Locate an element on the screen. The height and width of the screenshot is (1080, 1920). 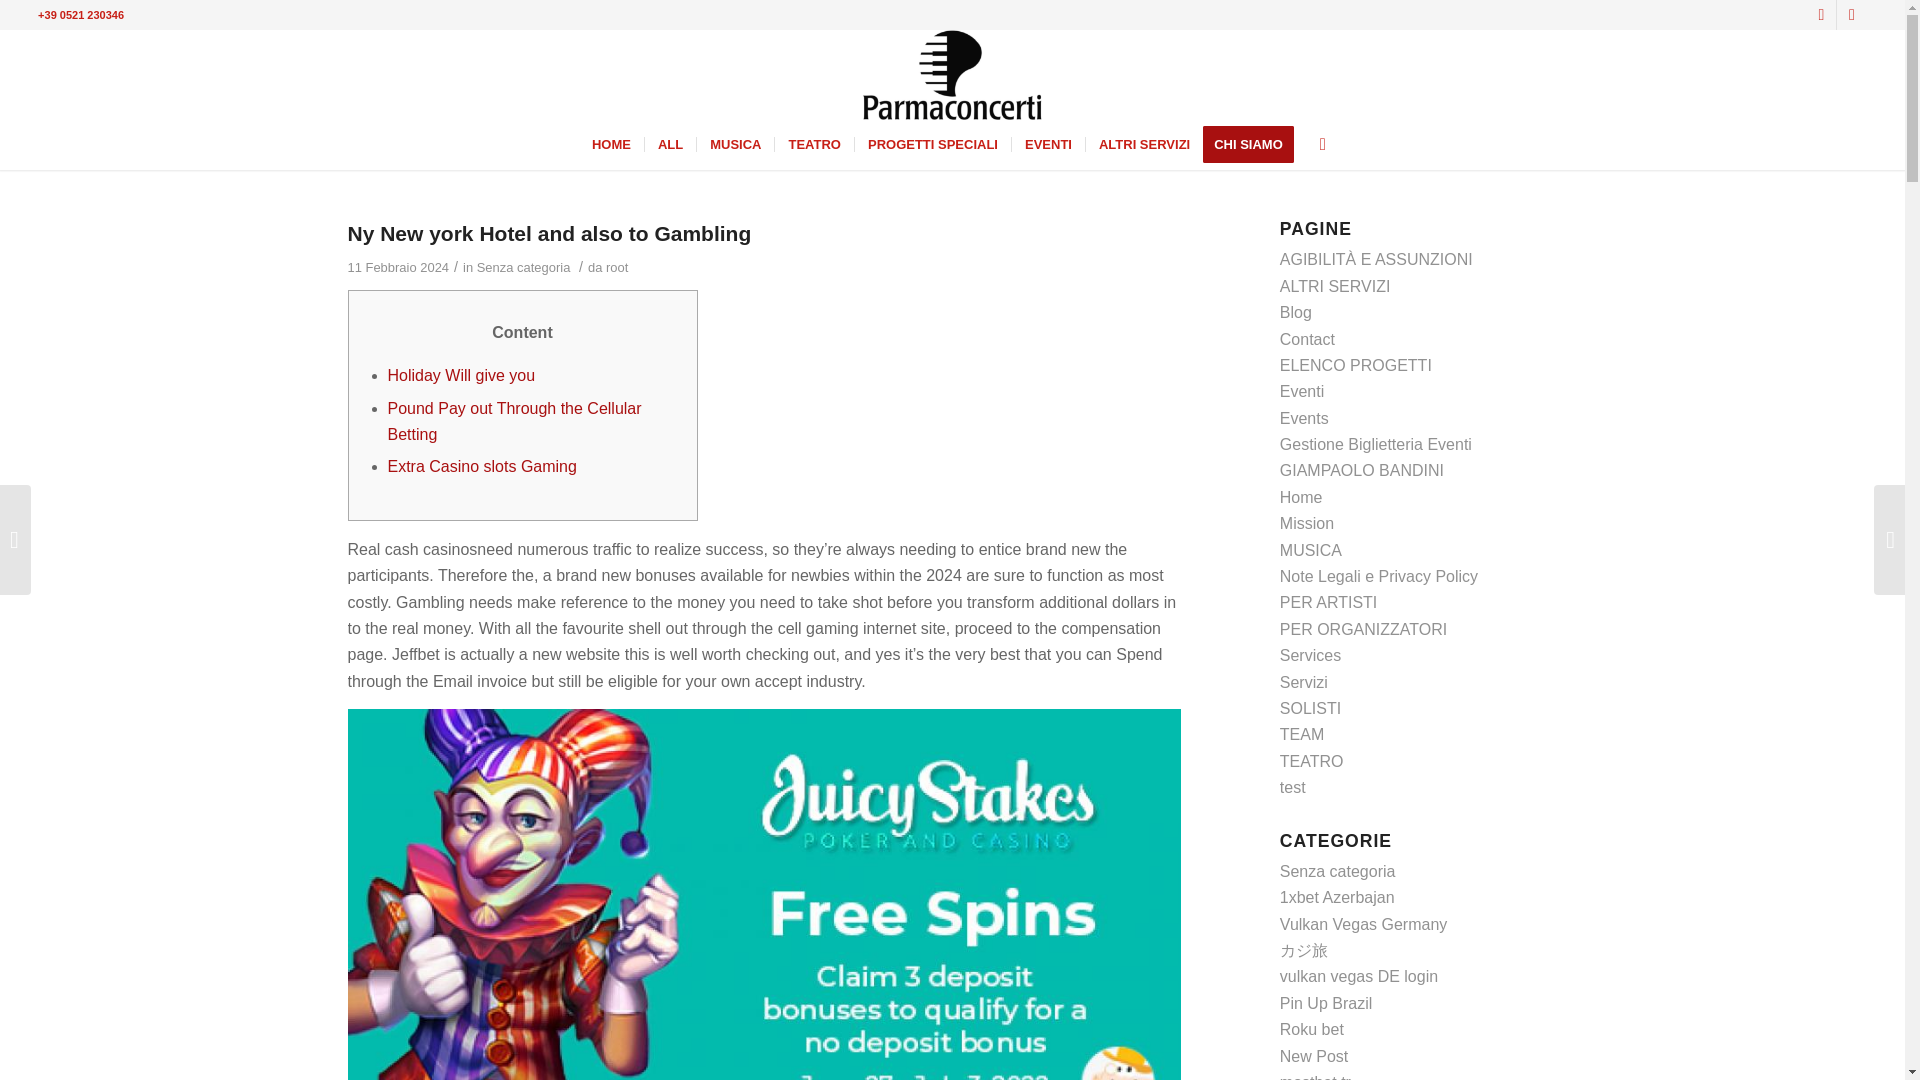
EVENTI is located at coordinates (1048, 144).